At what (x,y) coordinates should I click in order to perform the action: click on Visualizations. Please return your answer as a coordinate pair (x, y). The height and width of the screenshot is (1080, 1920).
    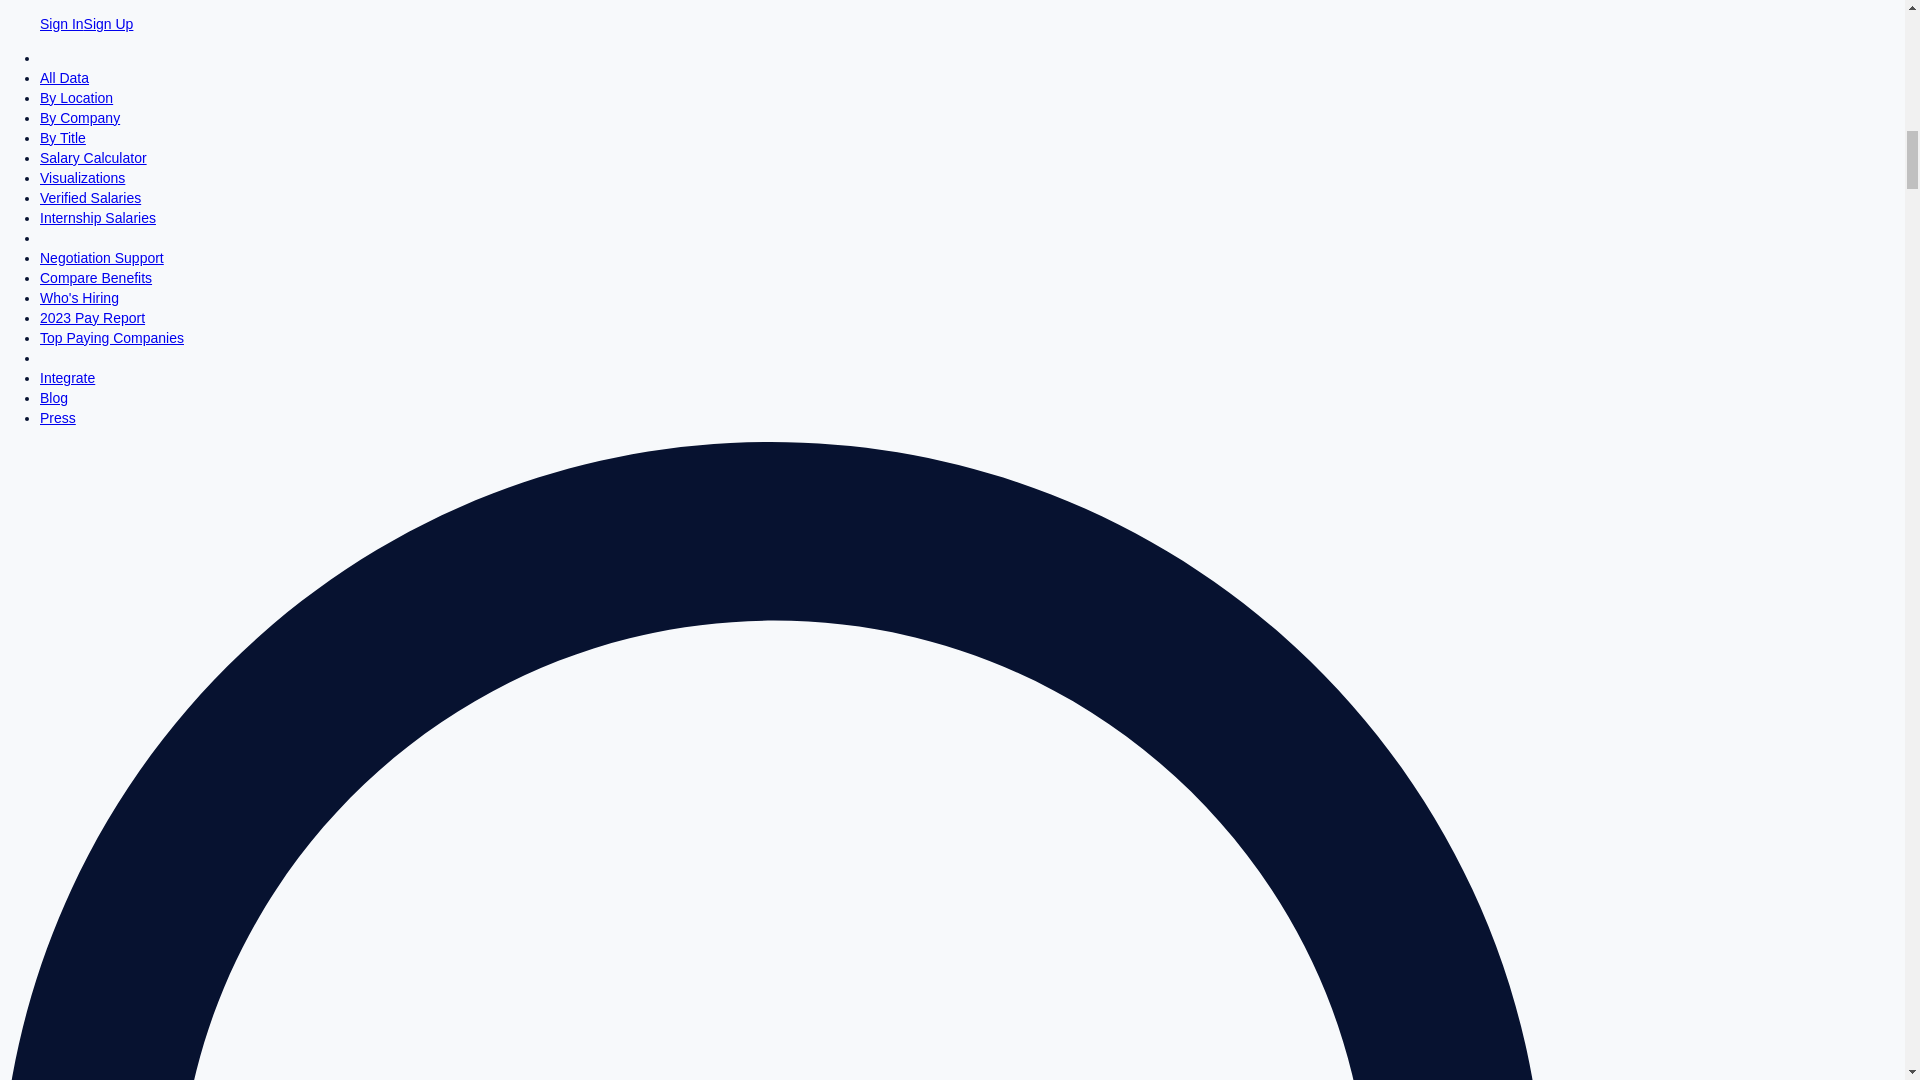
    Looking at the image, I should click on (82, 177).